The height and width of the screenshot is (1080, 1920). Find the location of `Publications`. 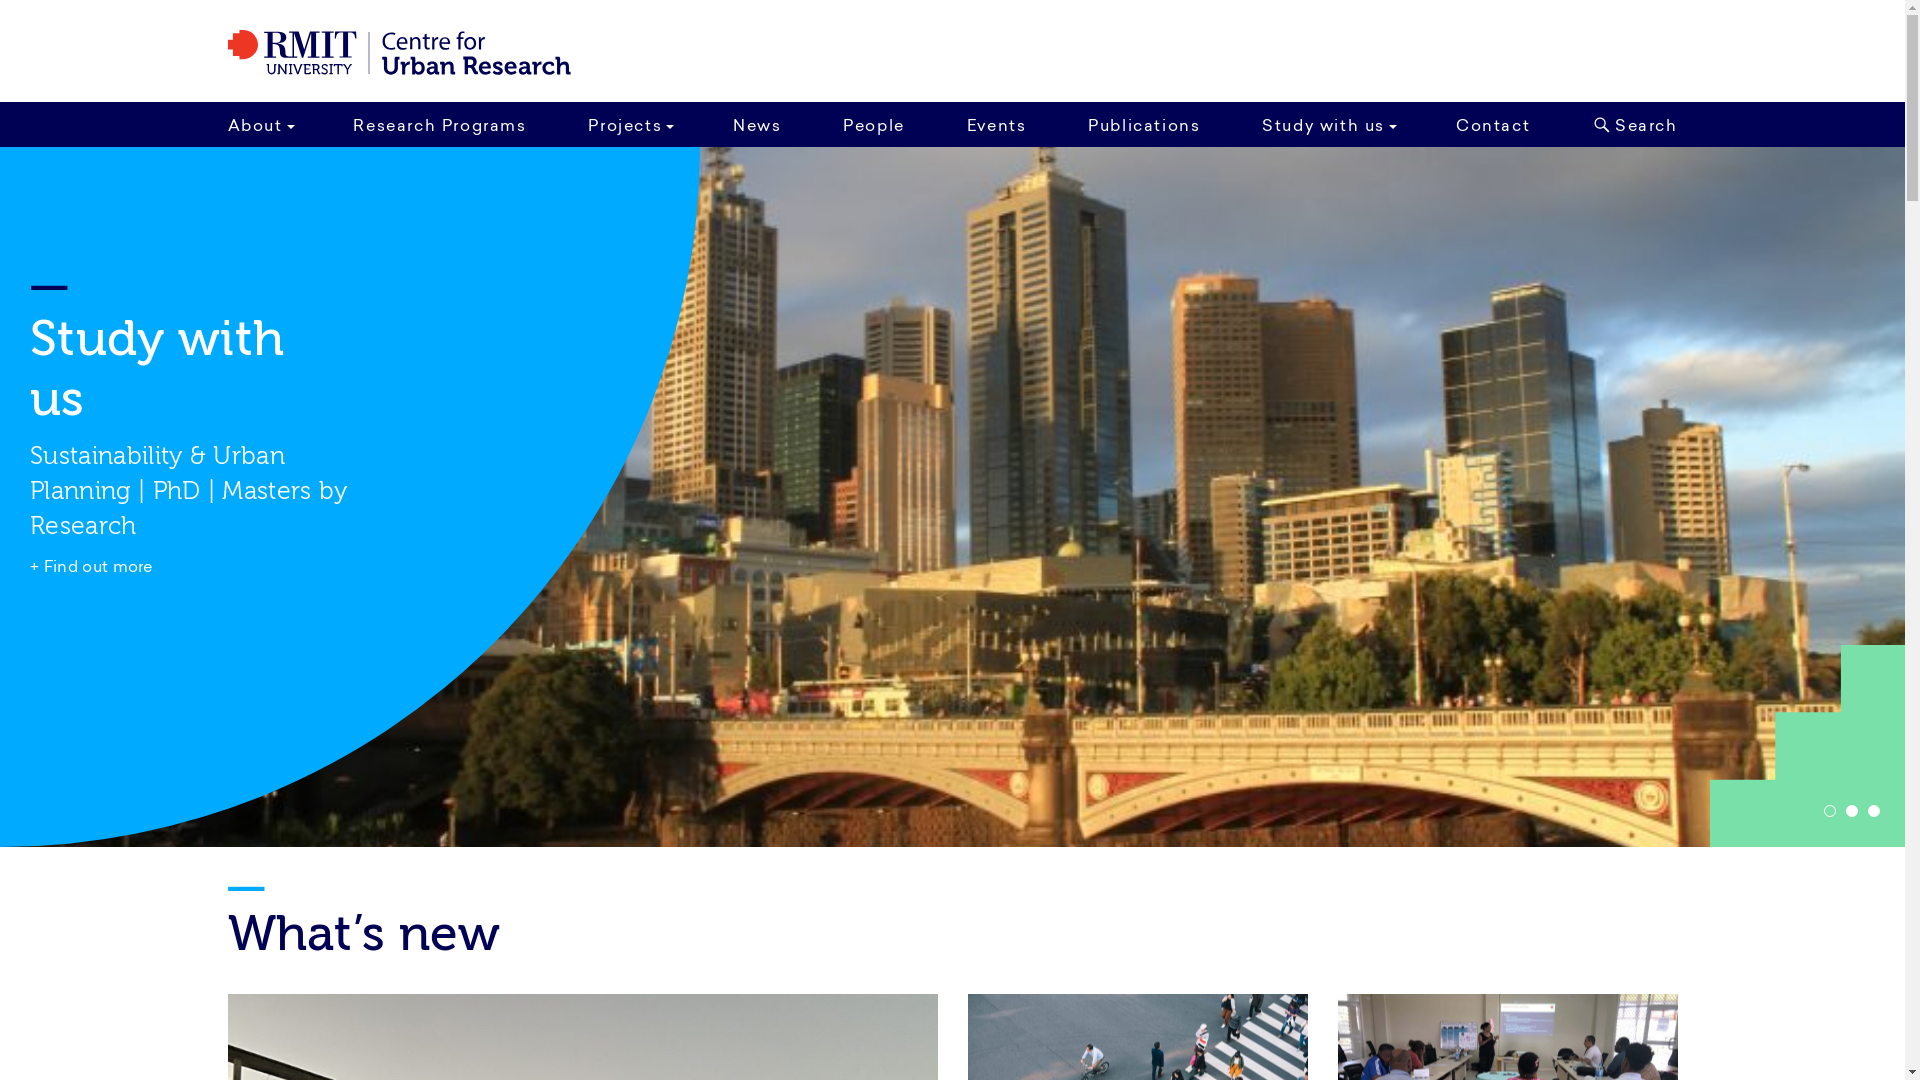

Publications is located at coordinates (1144, 124).